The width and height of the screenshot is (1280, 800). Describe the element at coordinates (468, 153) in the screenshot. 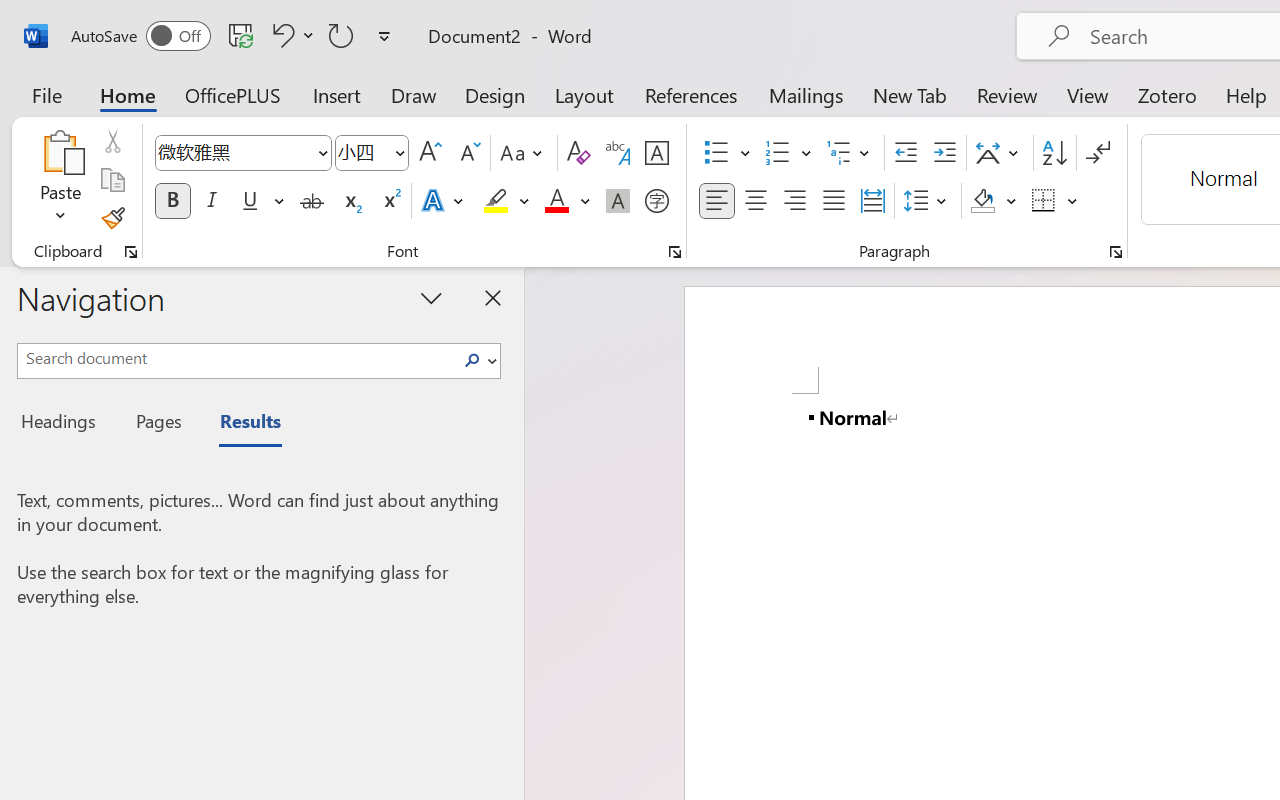

I see `Shrink Font` at that location.